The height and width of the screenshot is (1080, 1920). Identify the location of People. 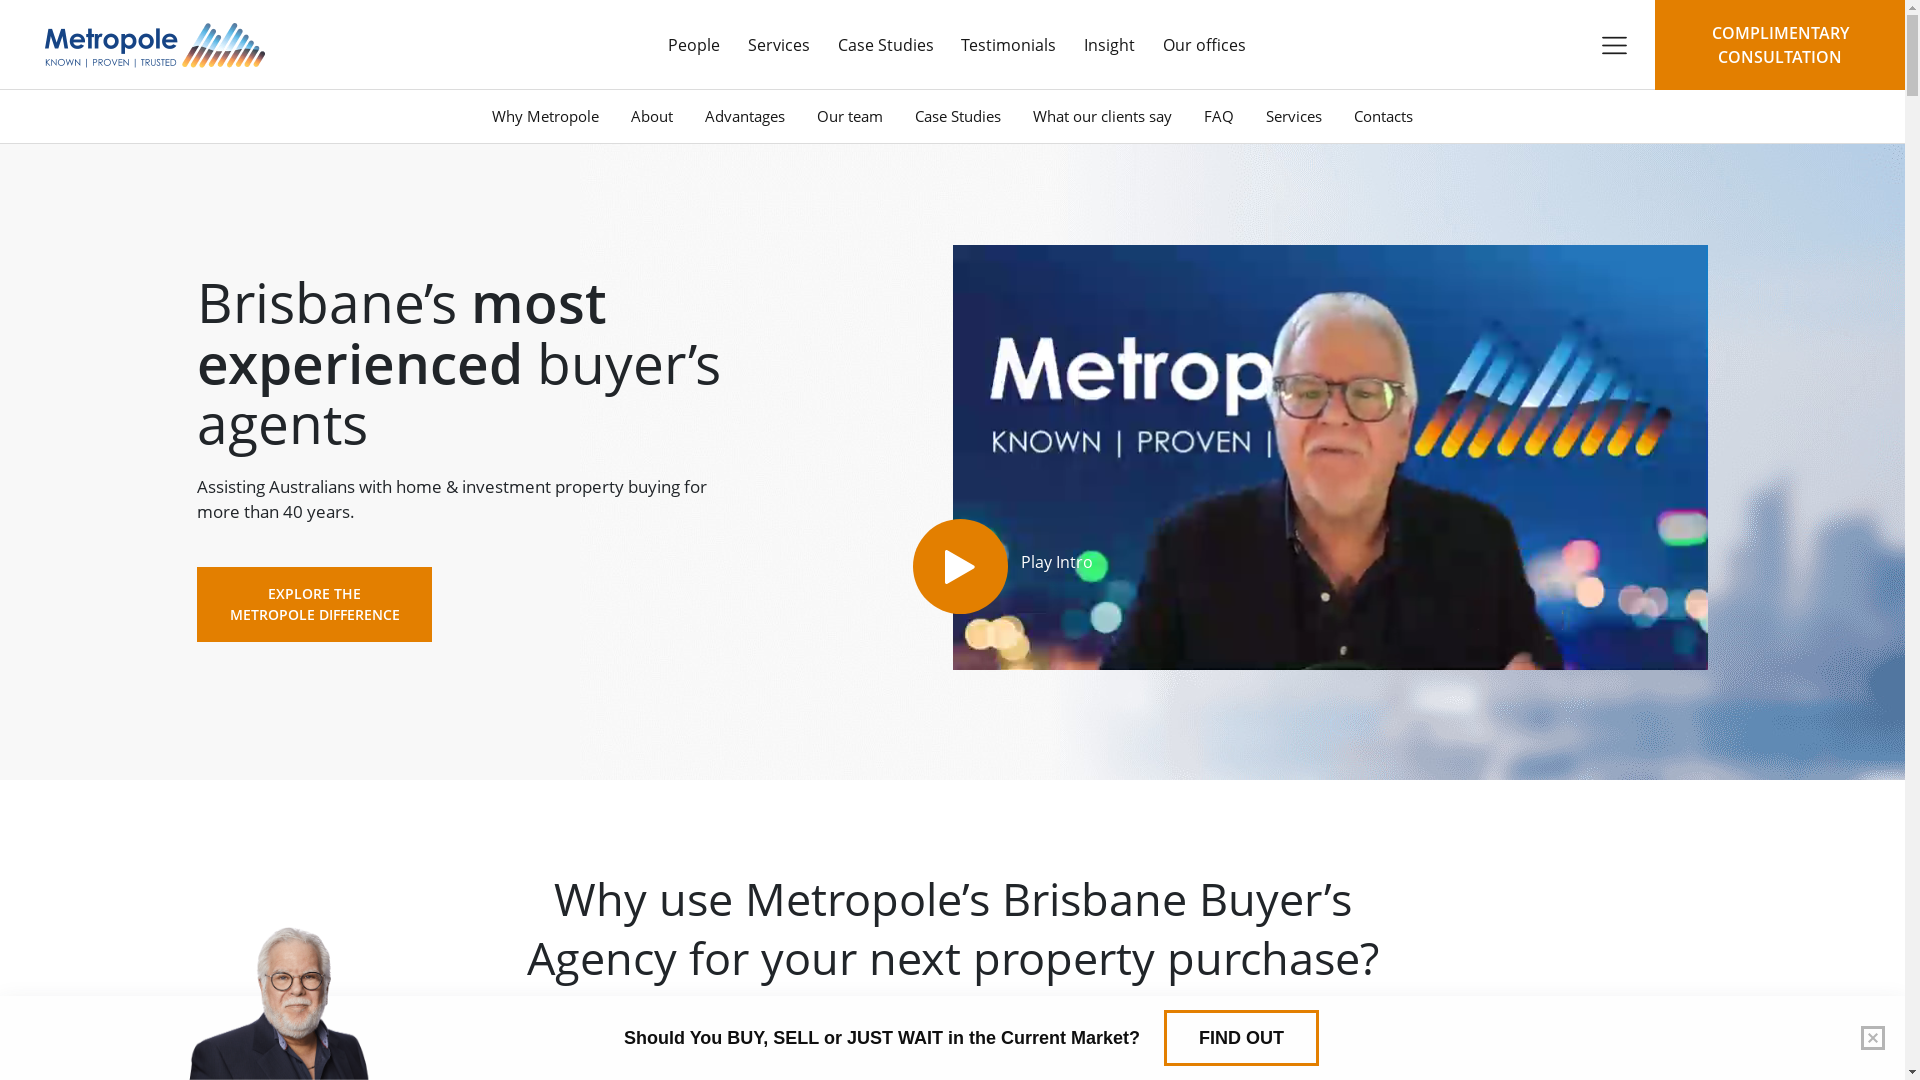
(694, 45).